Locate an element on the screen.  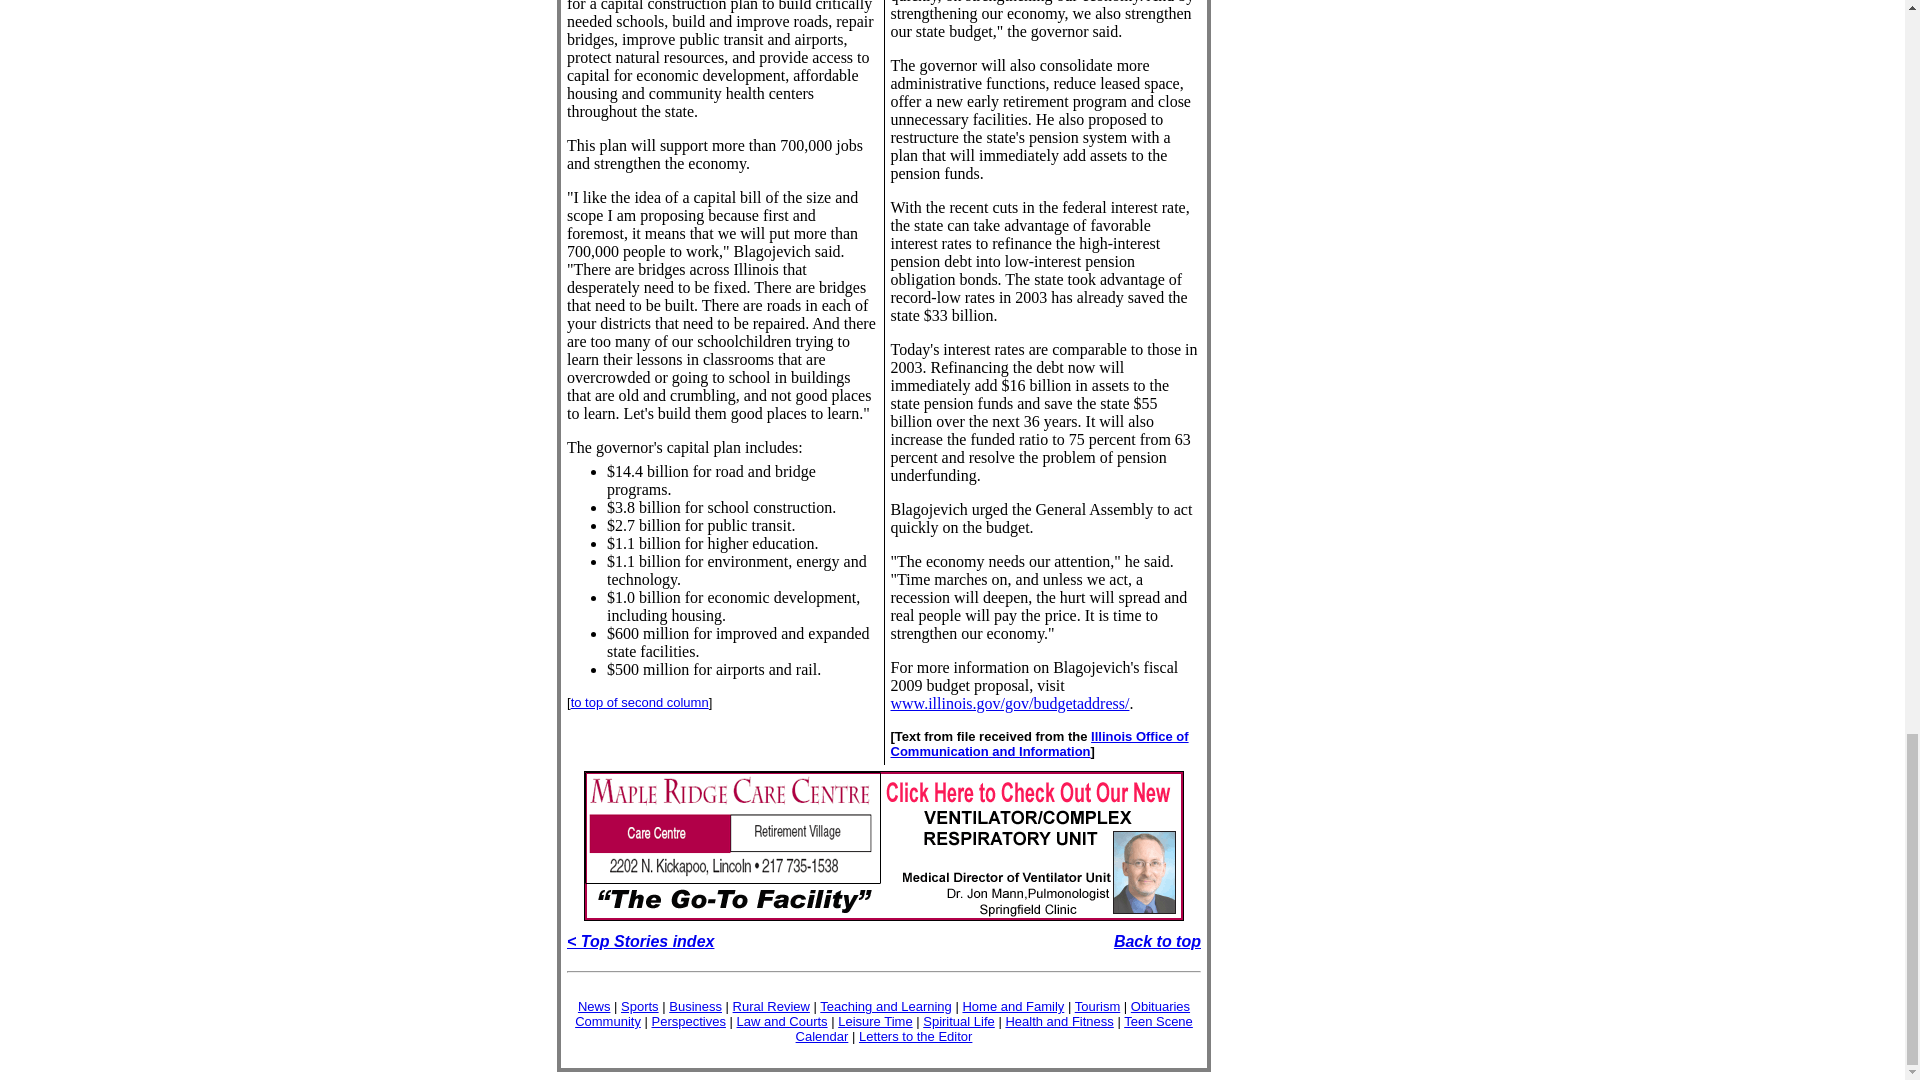
Spiritual Life is located at coordinates (958, 1022).